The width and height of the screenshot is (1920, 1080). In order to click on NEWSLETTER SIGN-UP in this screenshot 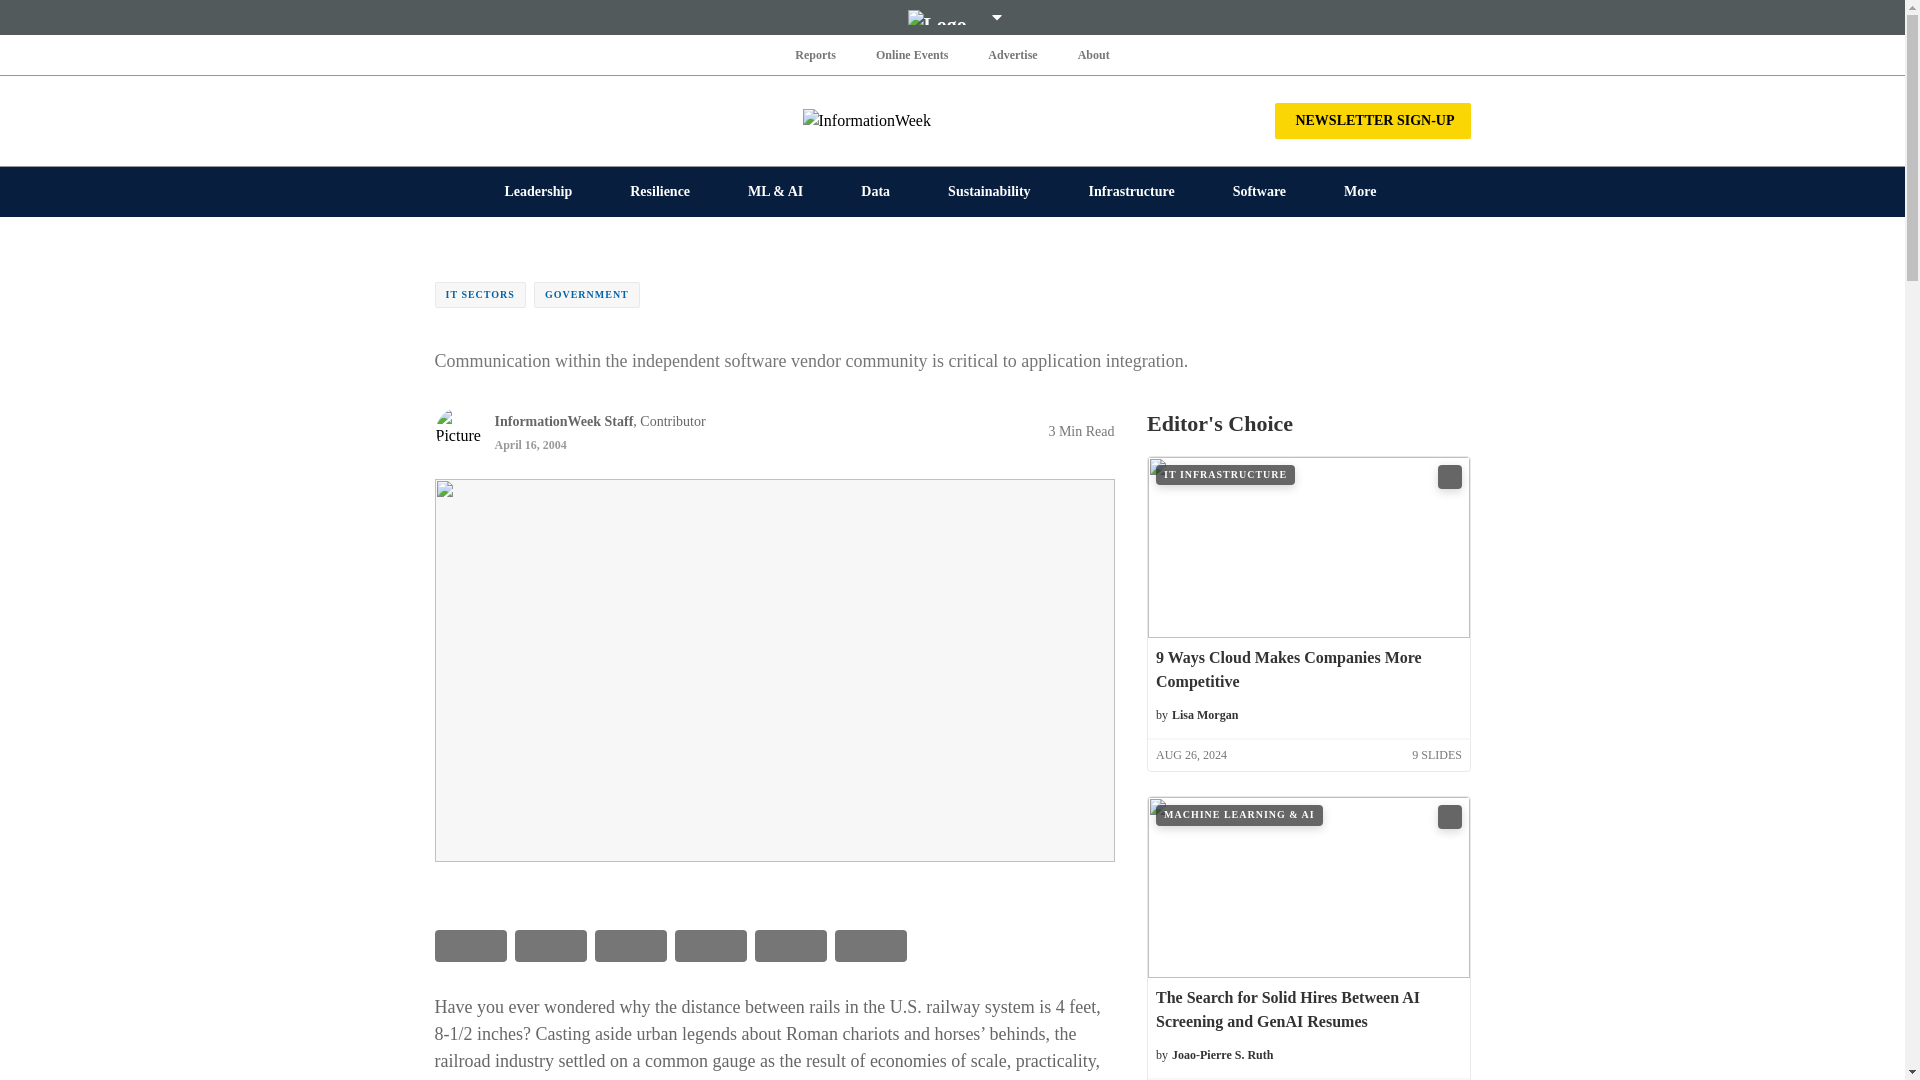, I will do `click(1372, 120)`.